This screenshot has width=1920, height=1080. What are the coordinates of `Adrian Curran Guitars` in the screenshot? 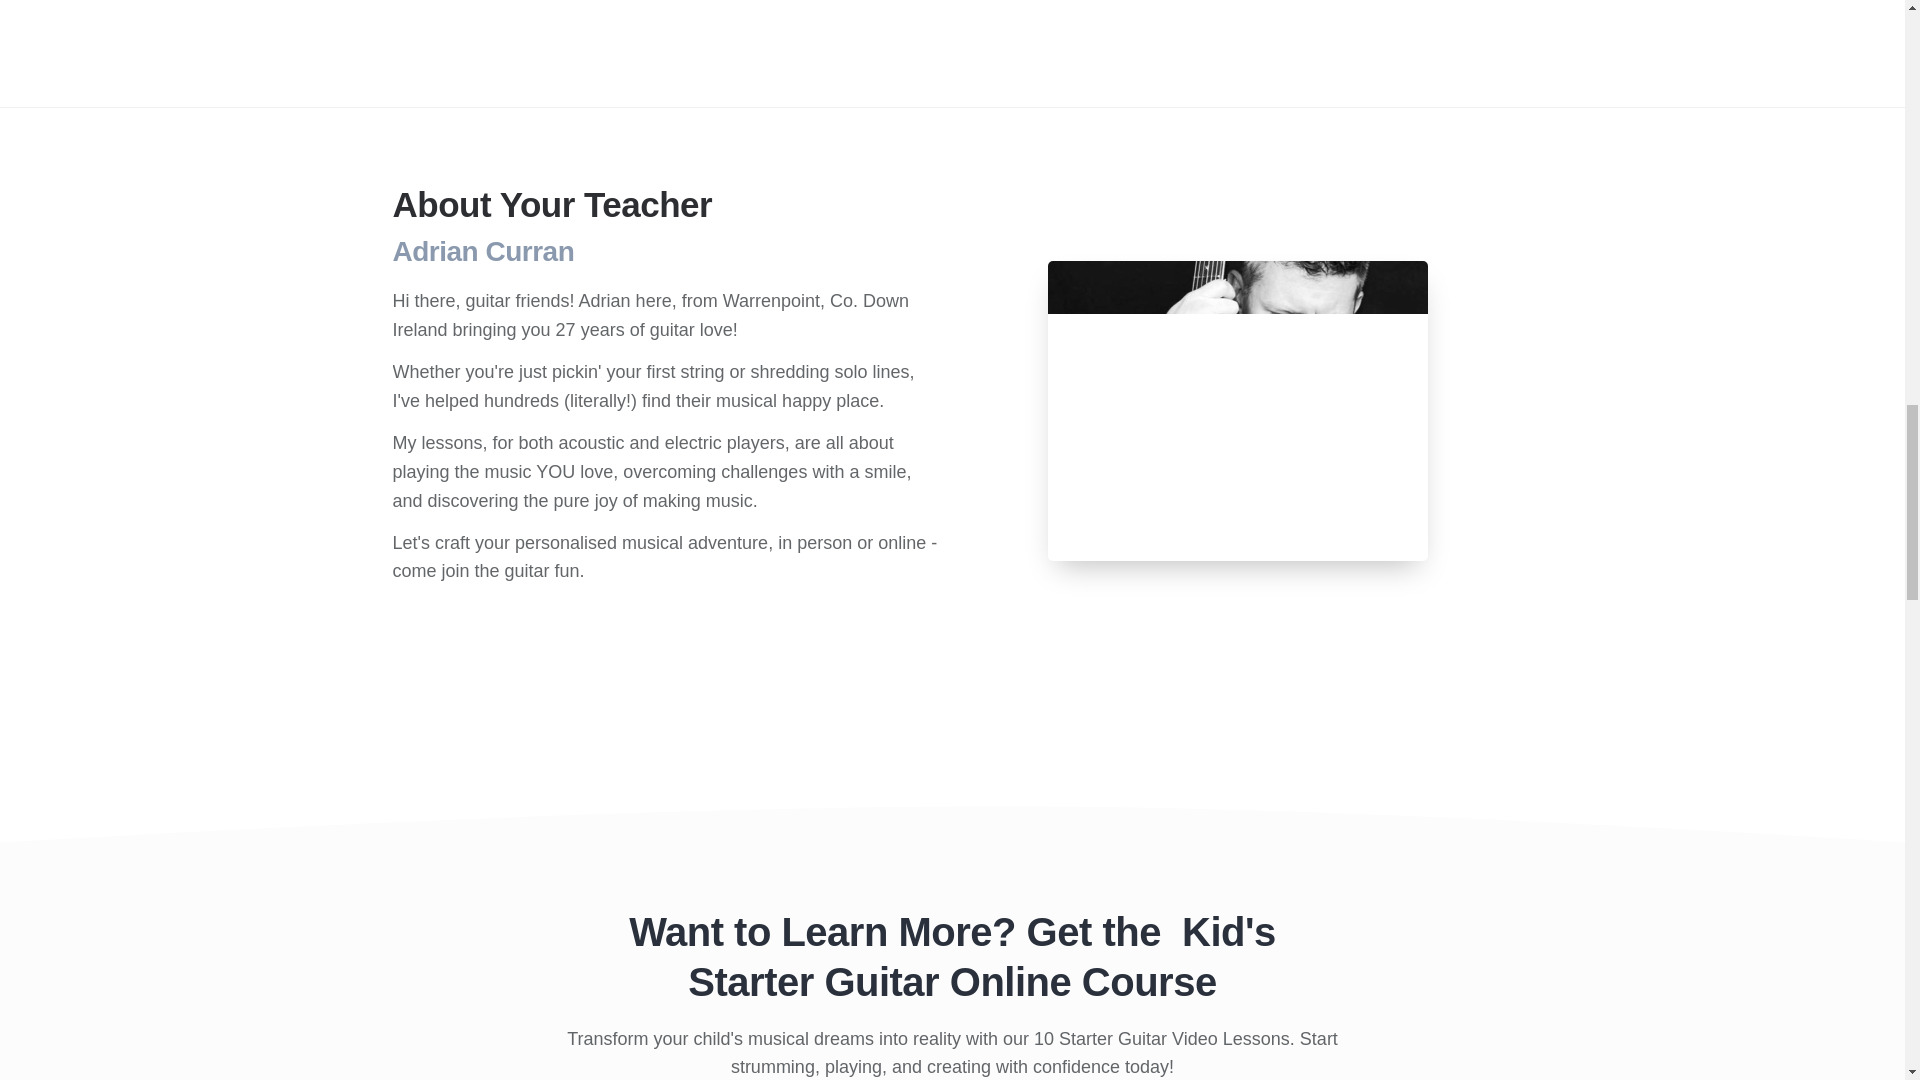 It's located at (1238, 410).